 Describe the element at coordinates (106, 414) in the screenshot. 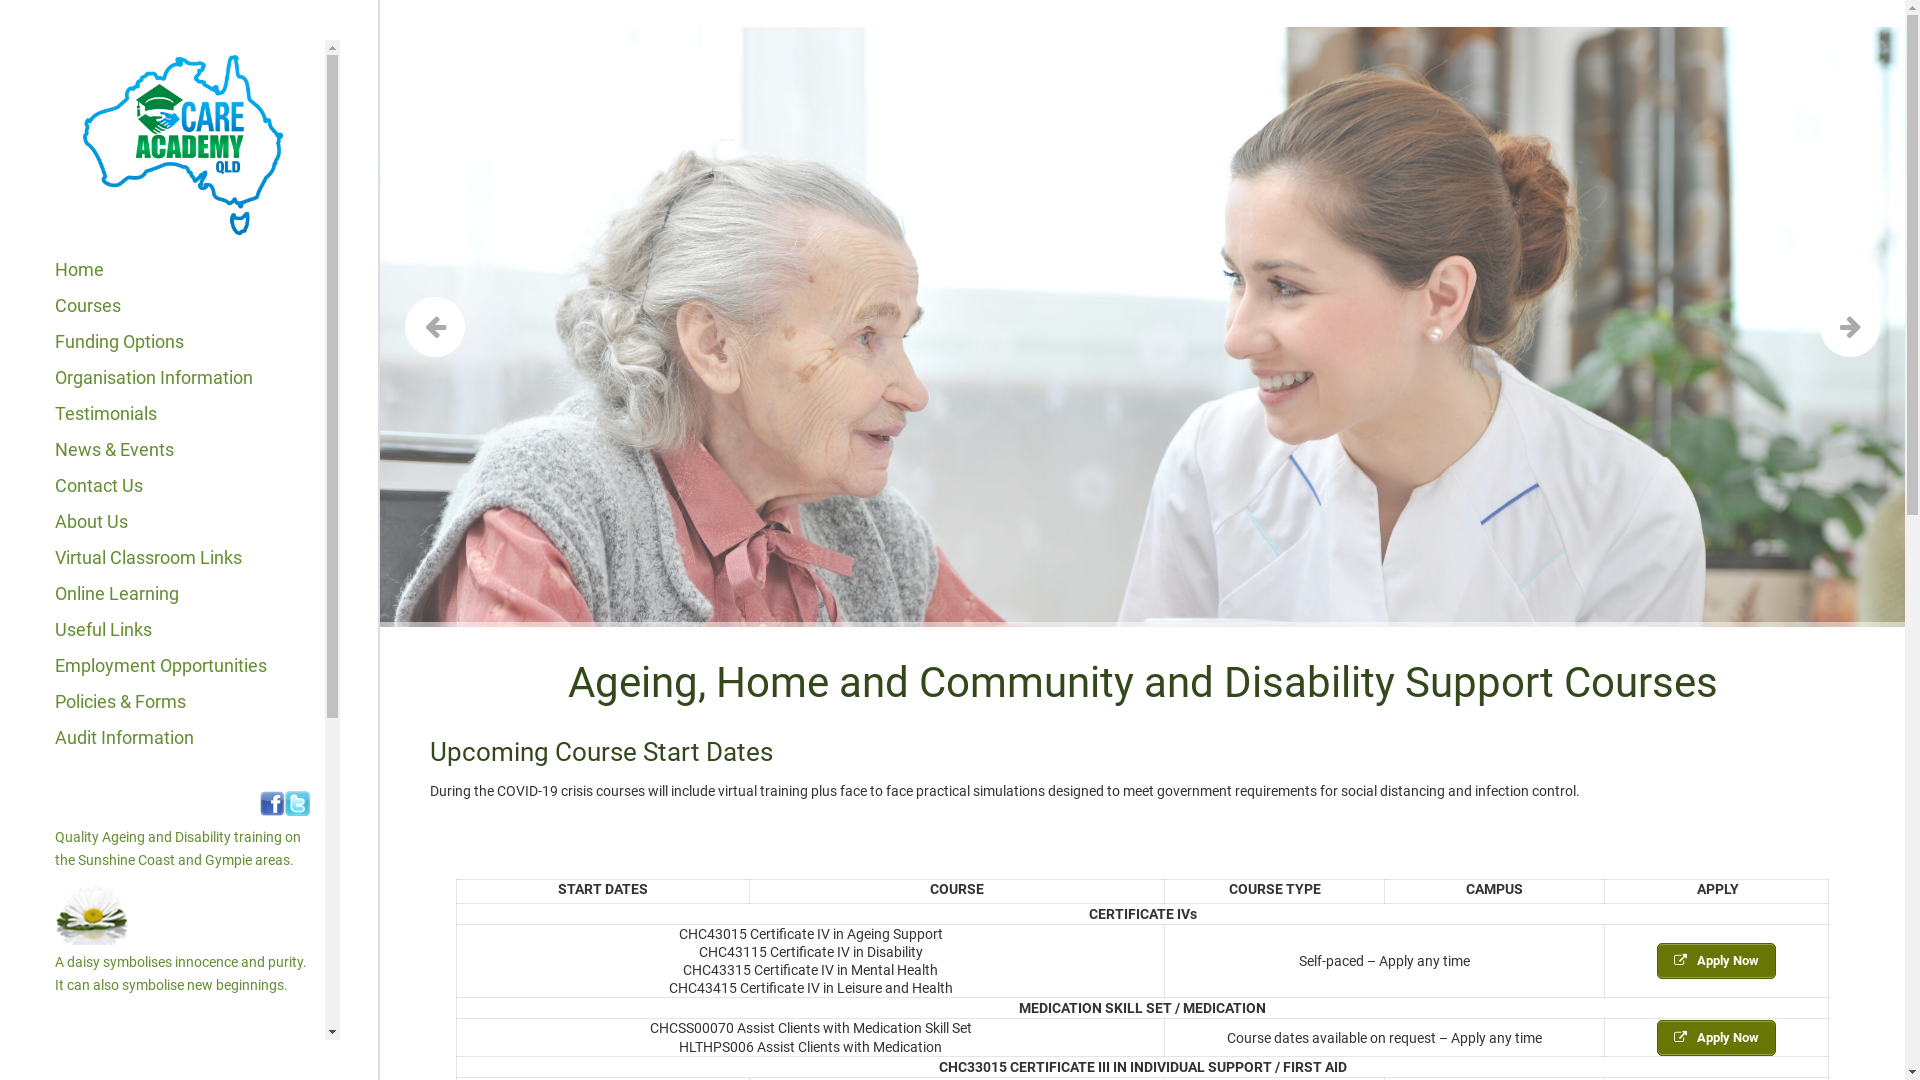

I see `Testimonials` at that location.